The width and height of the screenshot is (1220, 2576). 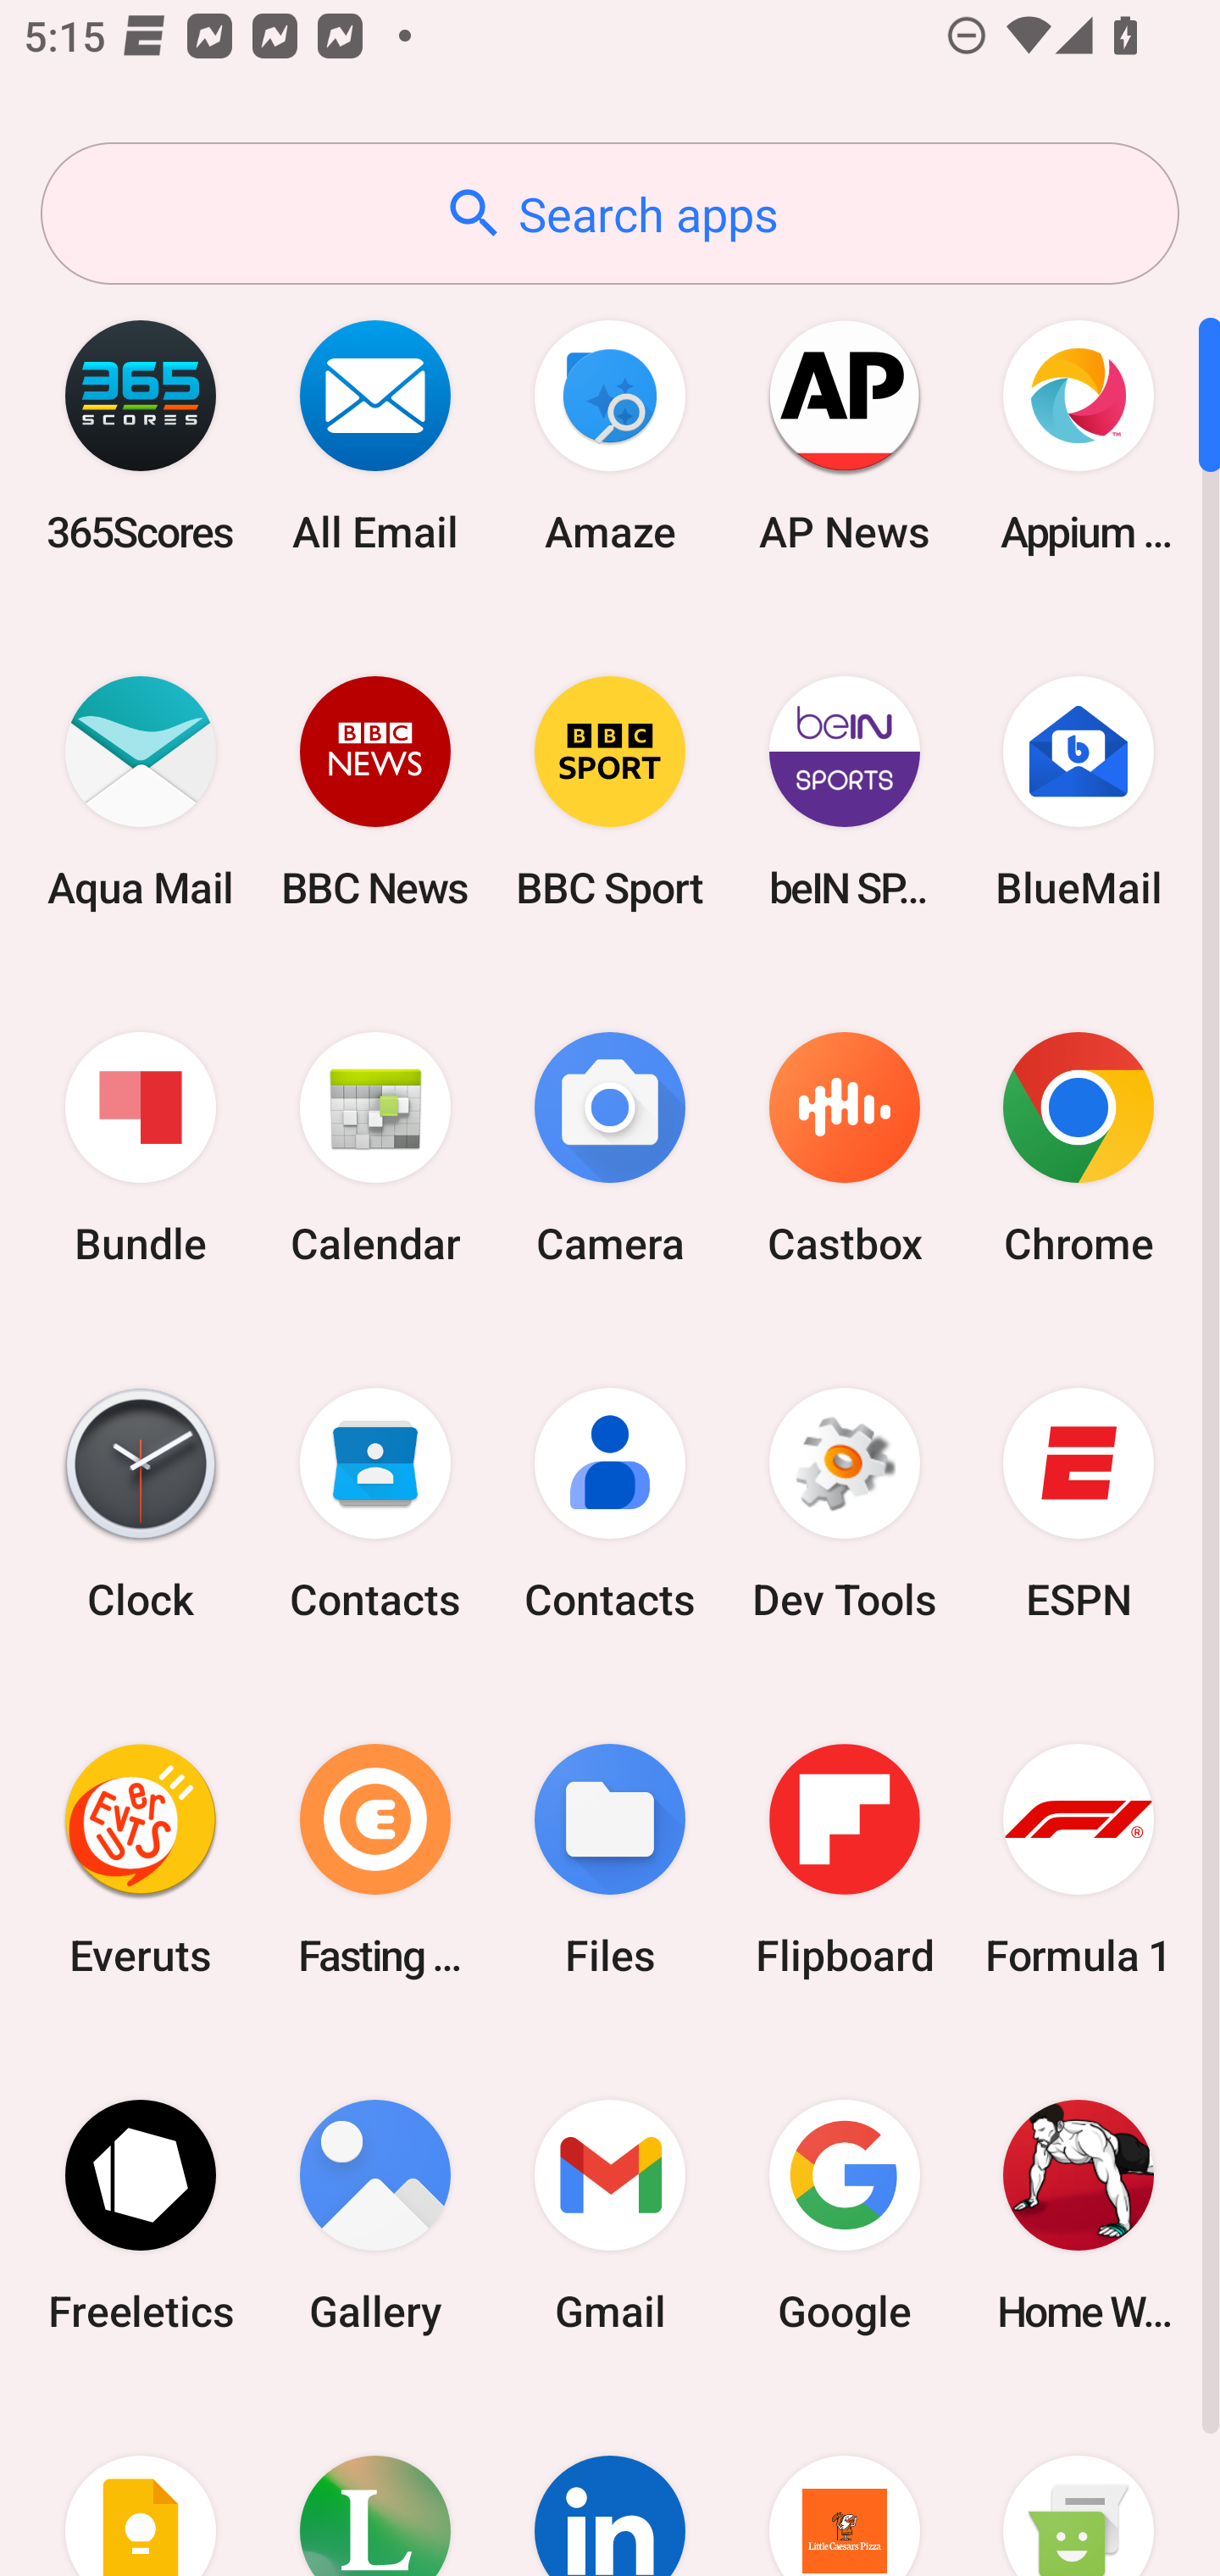 I want to click on Gmail, so click(x=610, y=2215).